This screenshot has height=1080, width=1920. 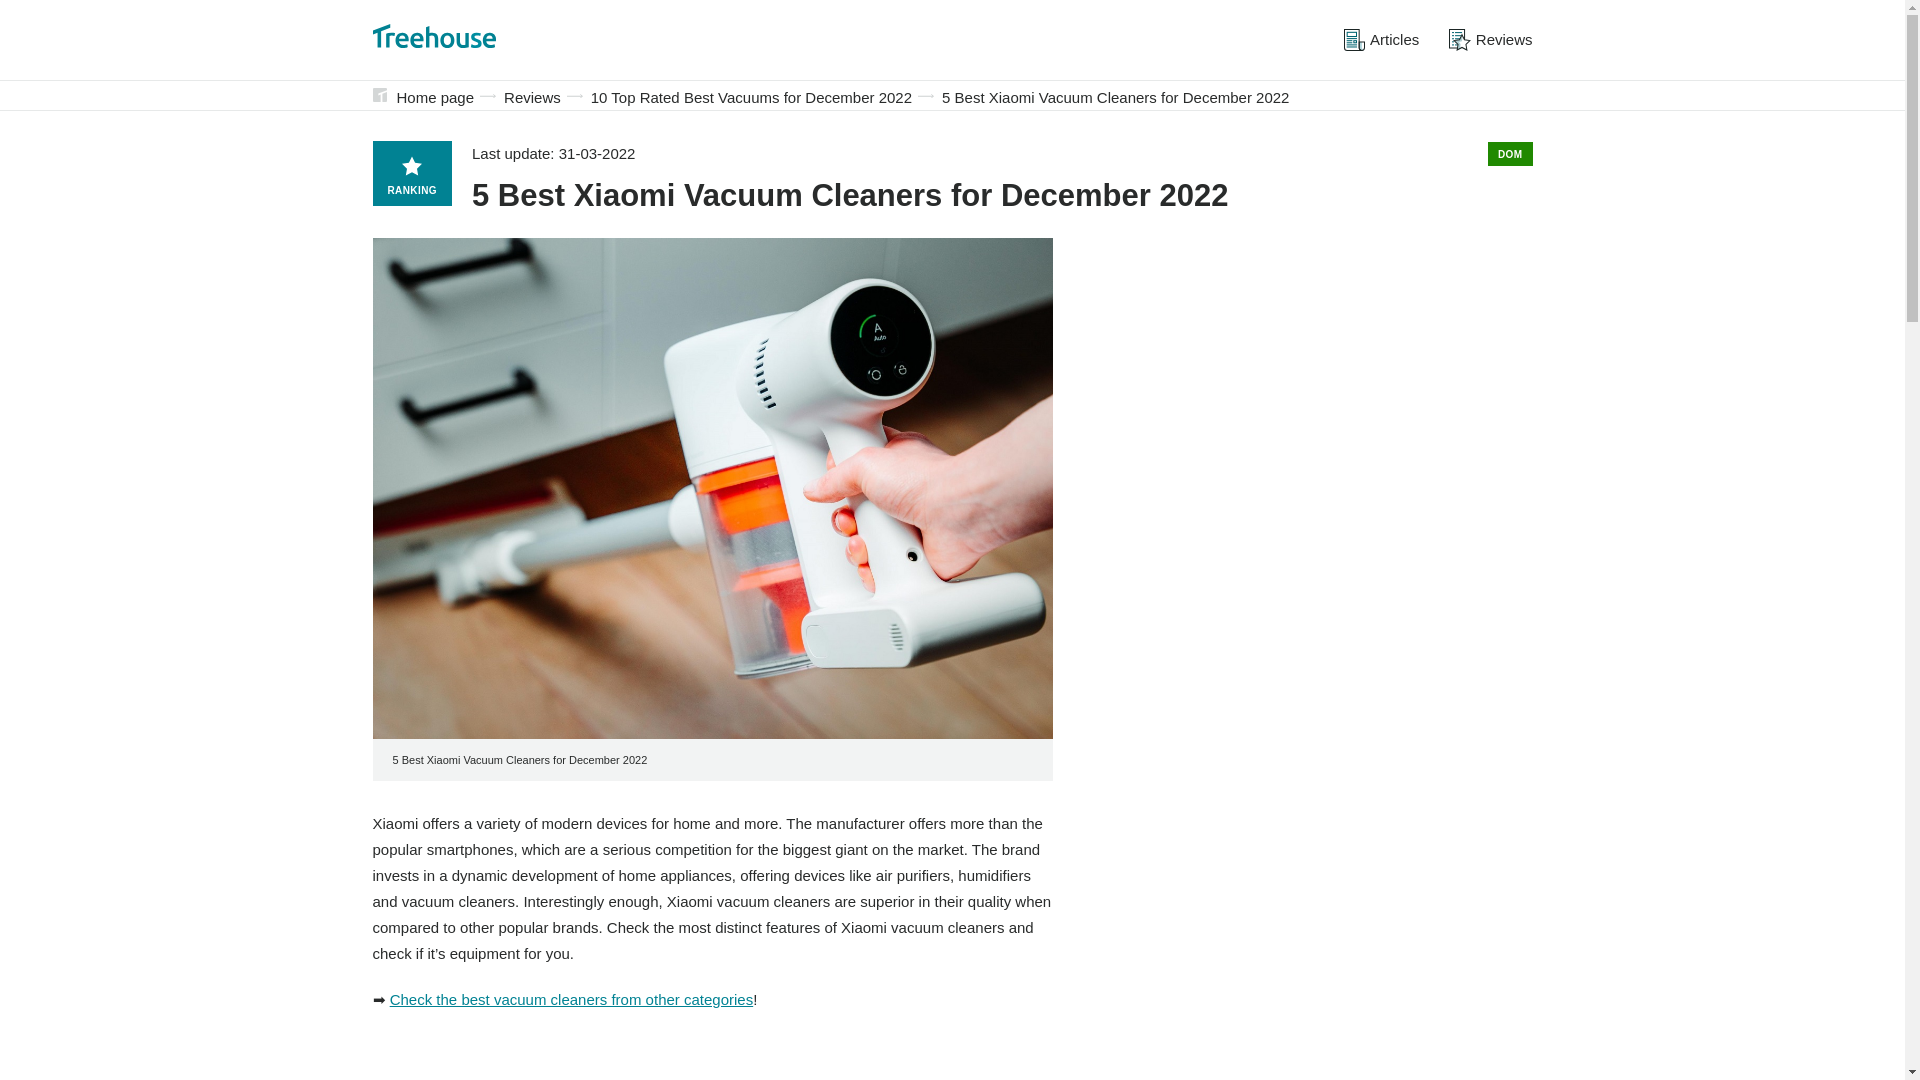 What do you see at coordinates (572, 999) in the screenshot?
I see `Check the best vacuum cleaners from other categories` at bounding box center [572, 999].